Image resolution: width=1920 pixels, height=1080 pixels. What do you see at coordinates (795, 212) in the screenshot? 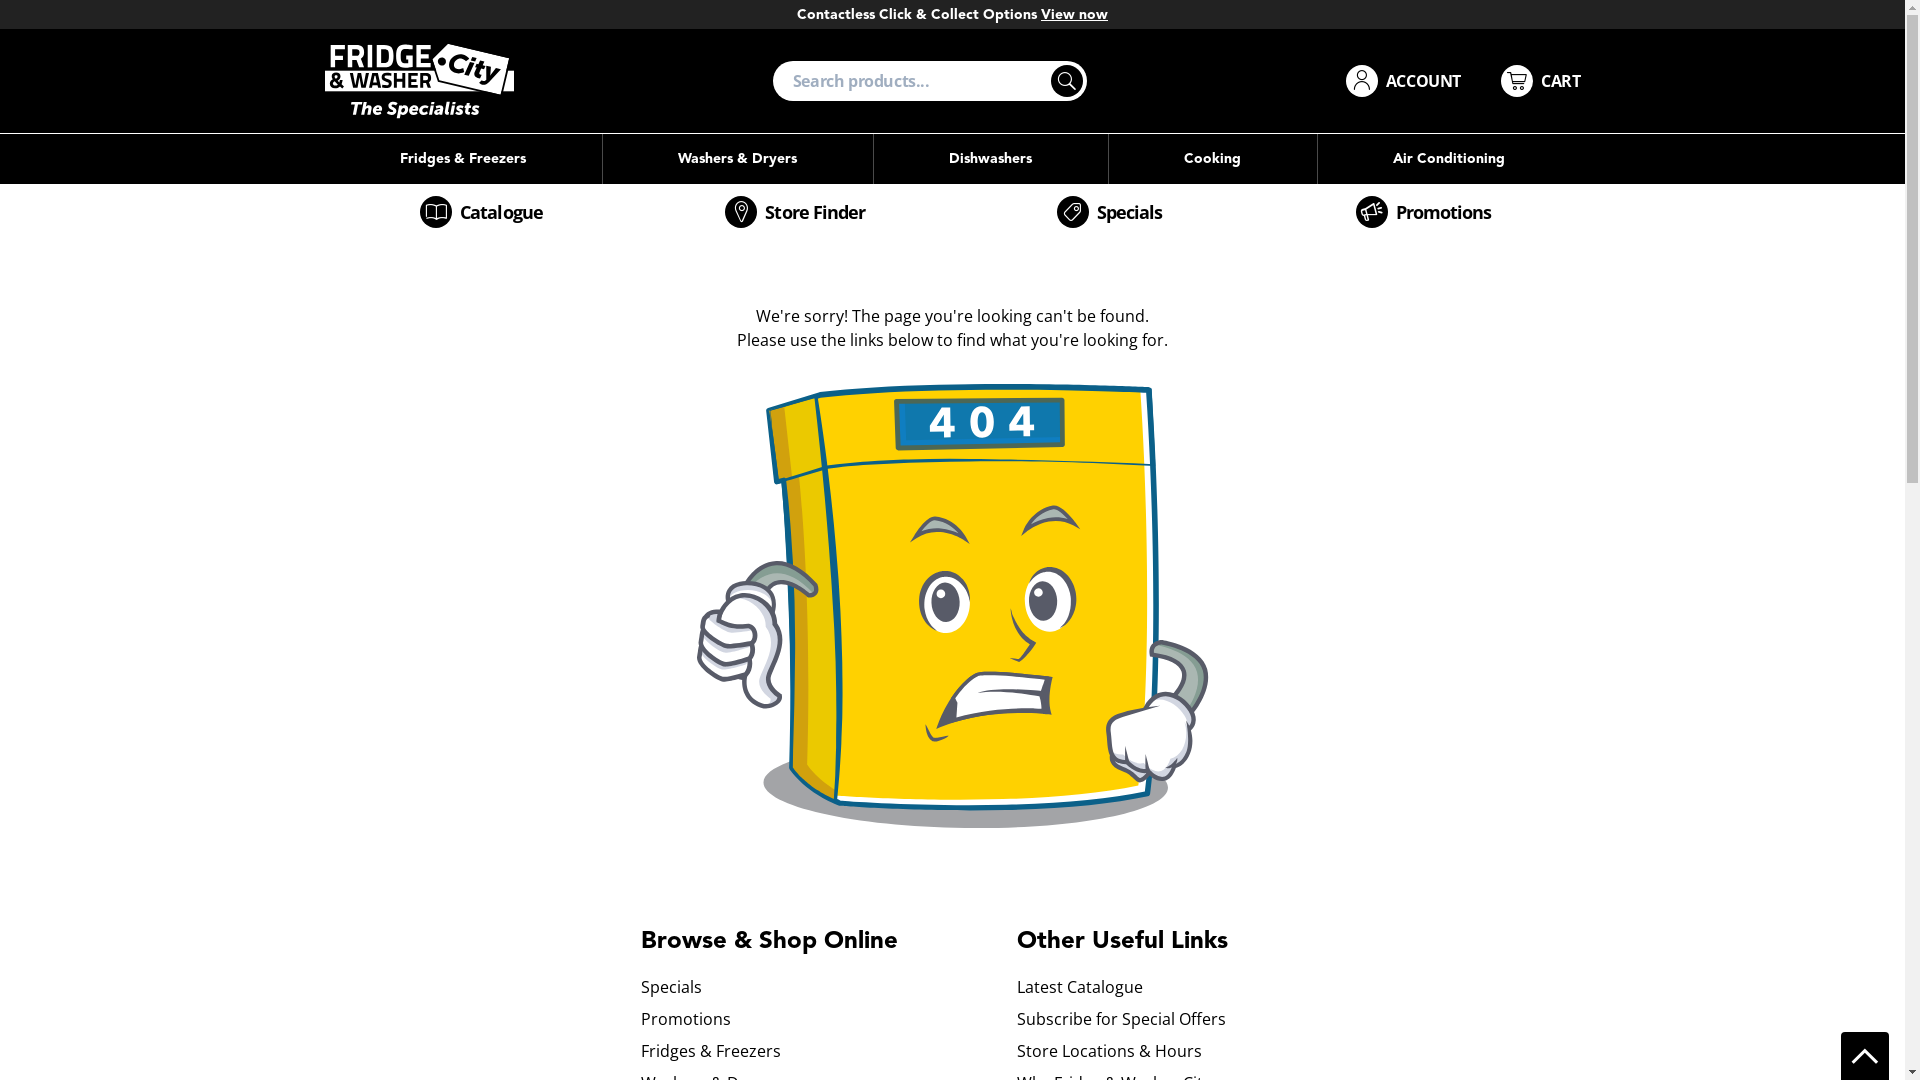
I see `Store Finder` at bounding box center [795, 212].